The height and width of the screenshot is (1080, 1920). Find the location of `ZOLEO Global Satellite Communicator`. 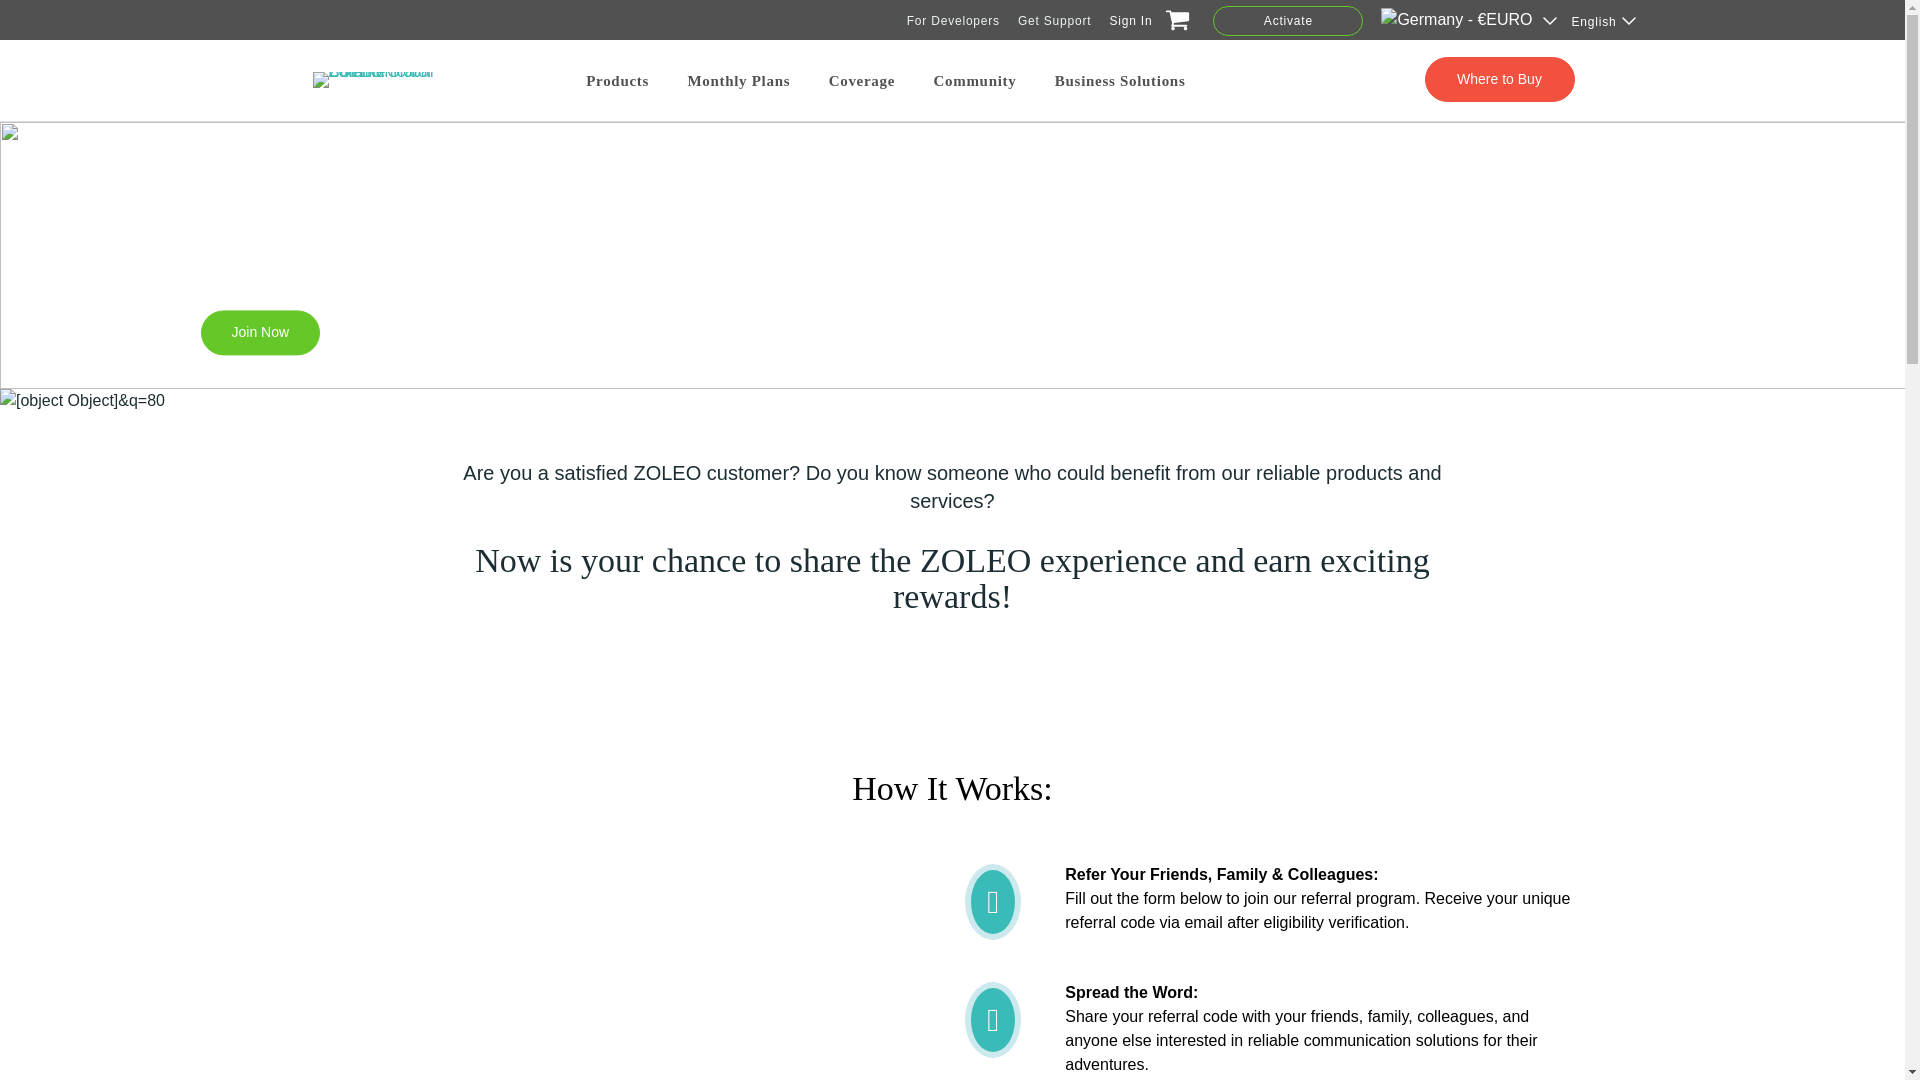

ZOLEO Global Satellite Communicator is located at coordinates (386, 80).